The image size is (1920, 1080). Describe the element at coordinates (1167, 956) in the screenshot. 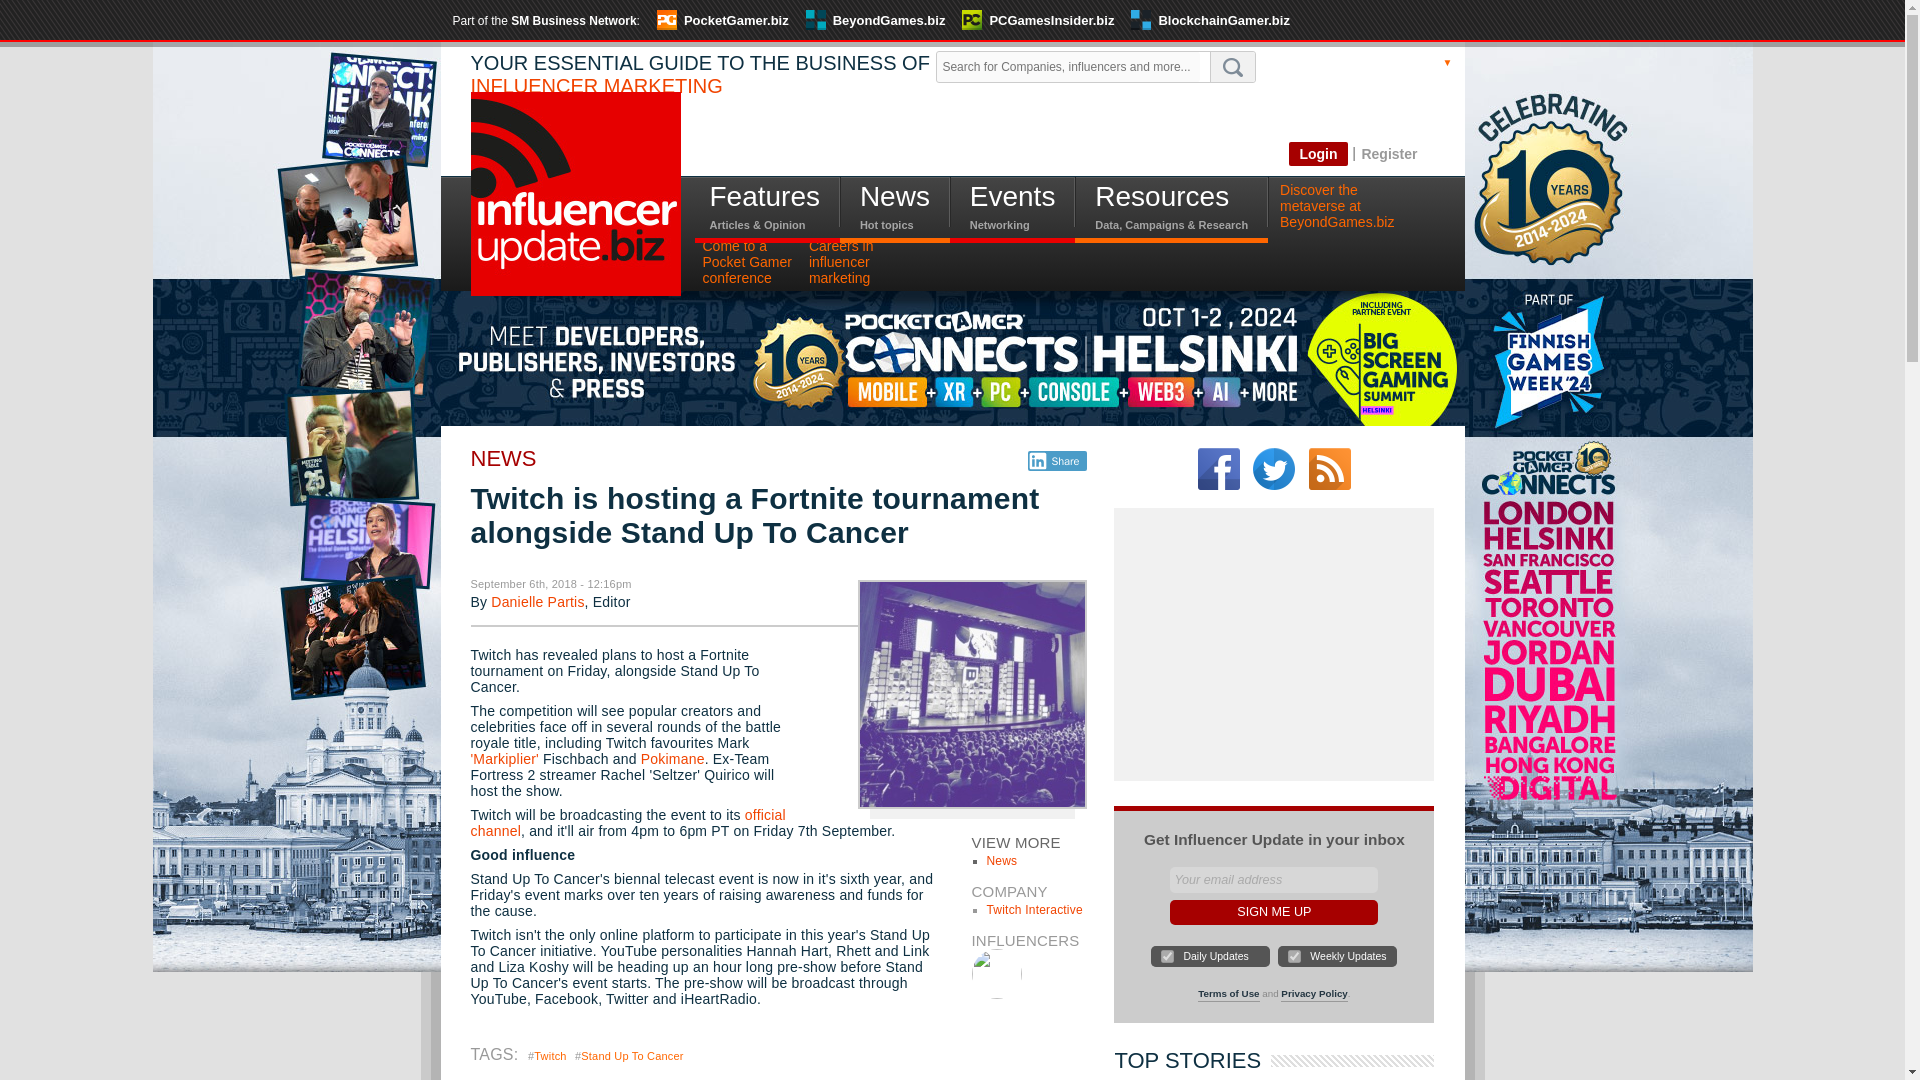

I see `1` at that location.